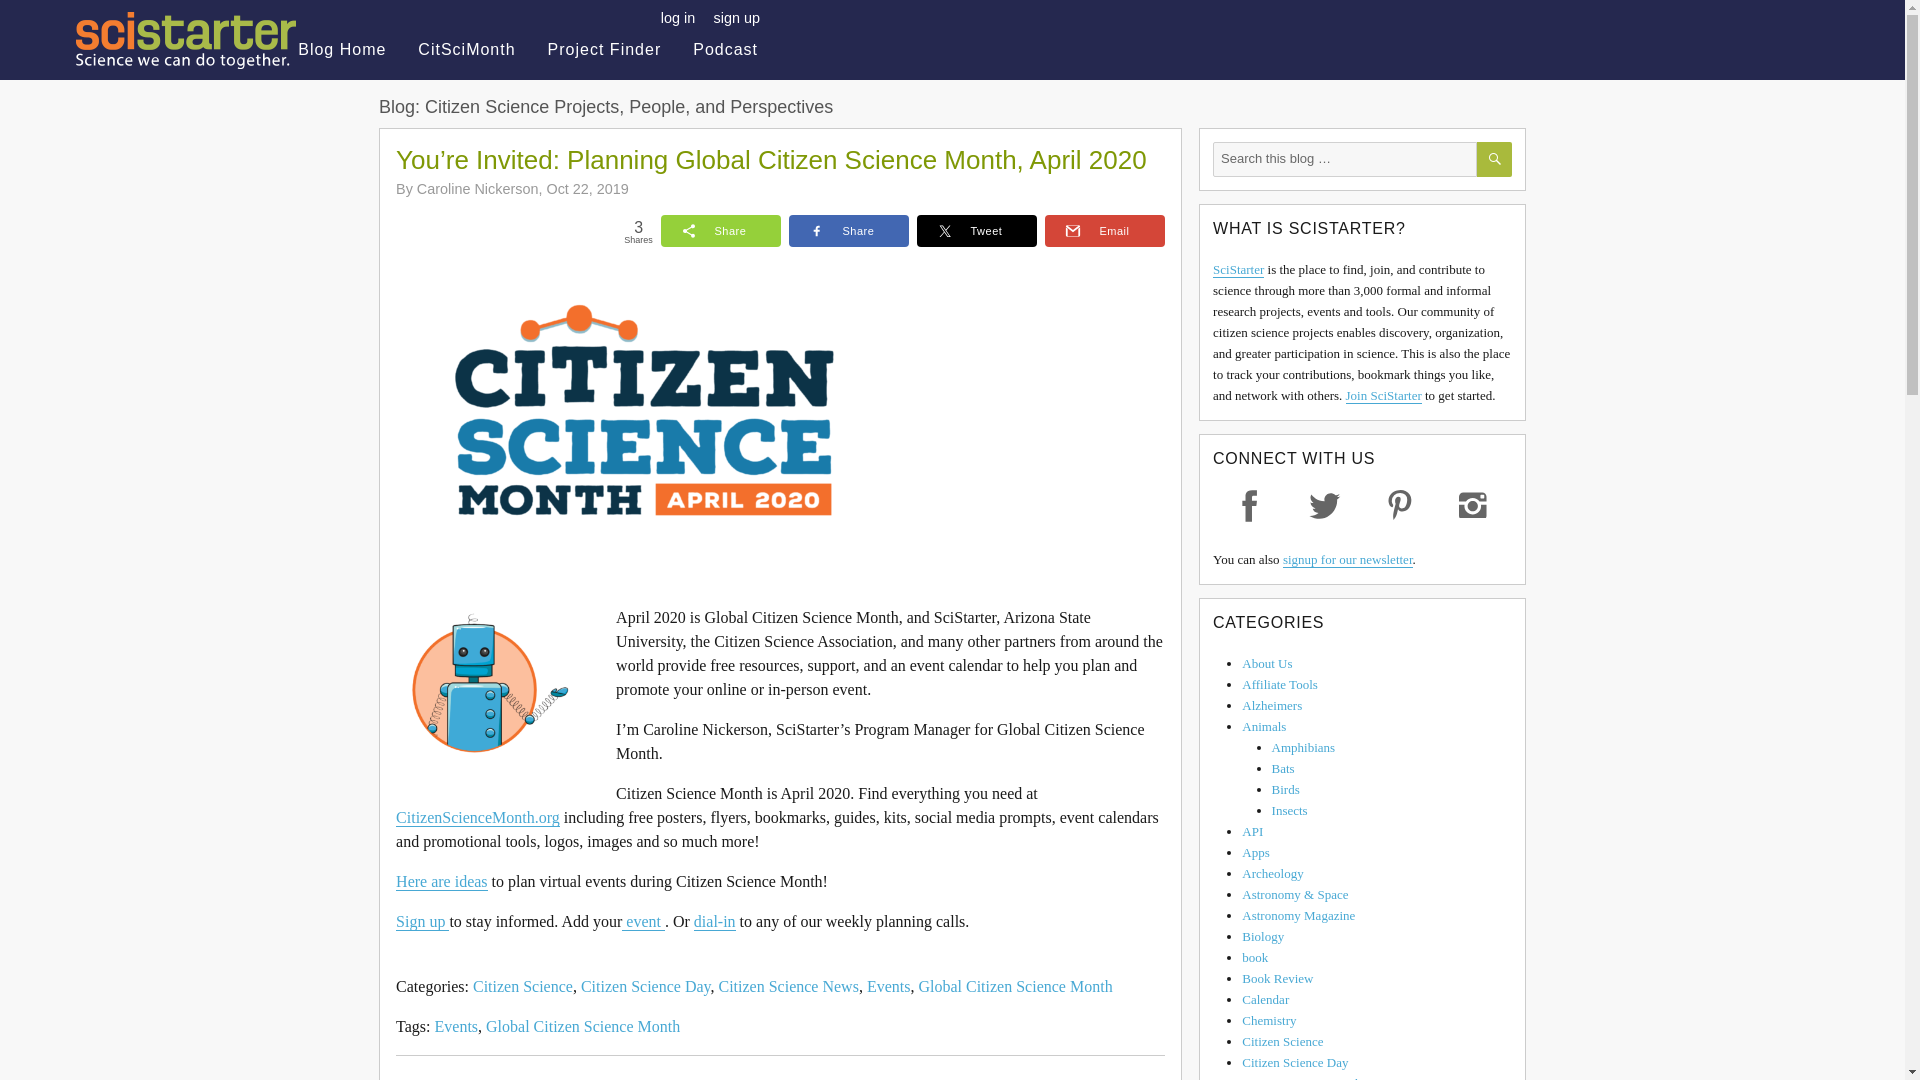 Image resolution: width=1920 pixels, height=1080 pixels. Describe the element at coordinates (888, 986) in the screenshot. I see `Events` at that location.